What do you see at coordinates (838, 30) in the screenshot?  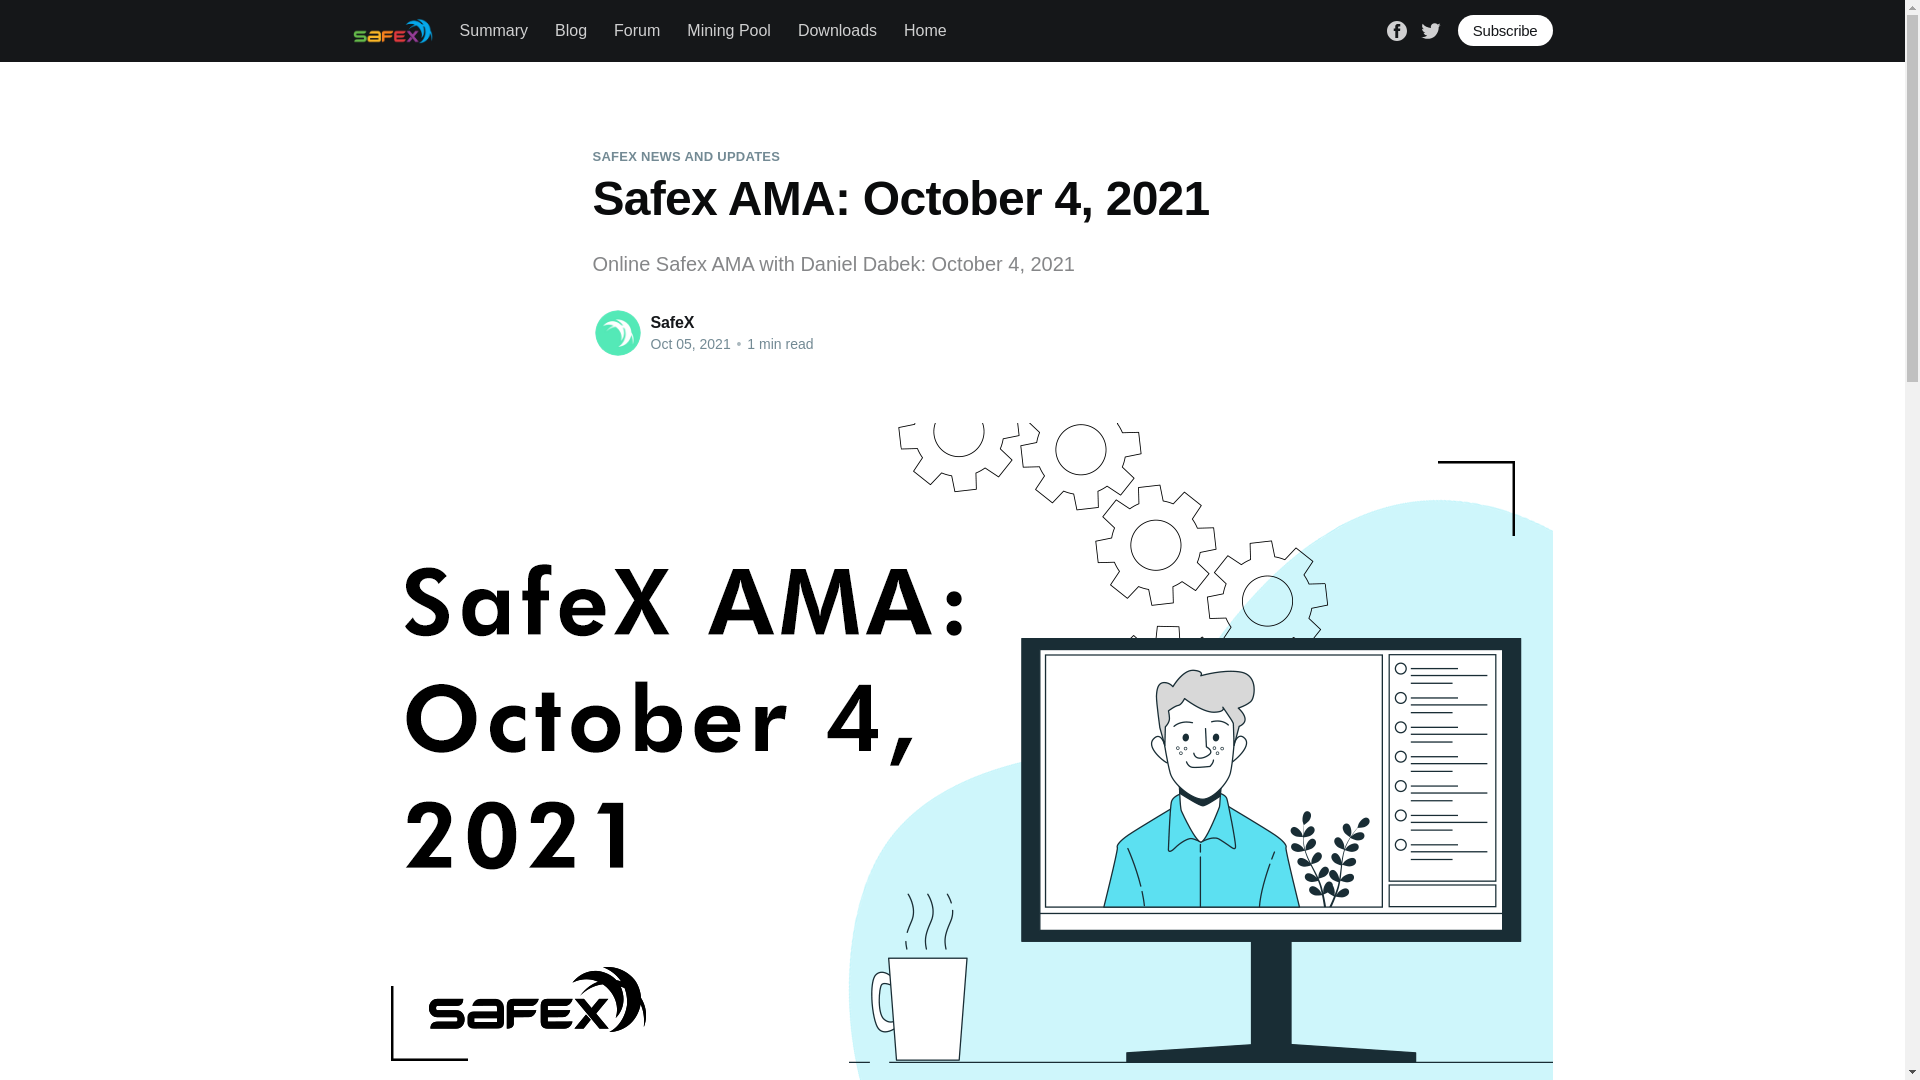 I see `Downloads` at bounding box center [838, 30].